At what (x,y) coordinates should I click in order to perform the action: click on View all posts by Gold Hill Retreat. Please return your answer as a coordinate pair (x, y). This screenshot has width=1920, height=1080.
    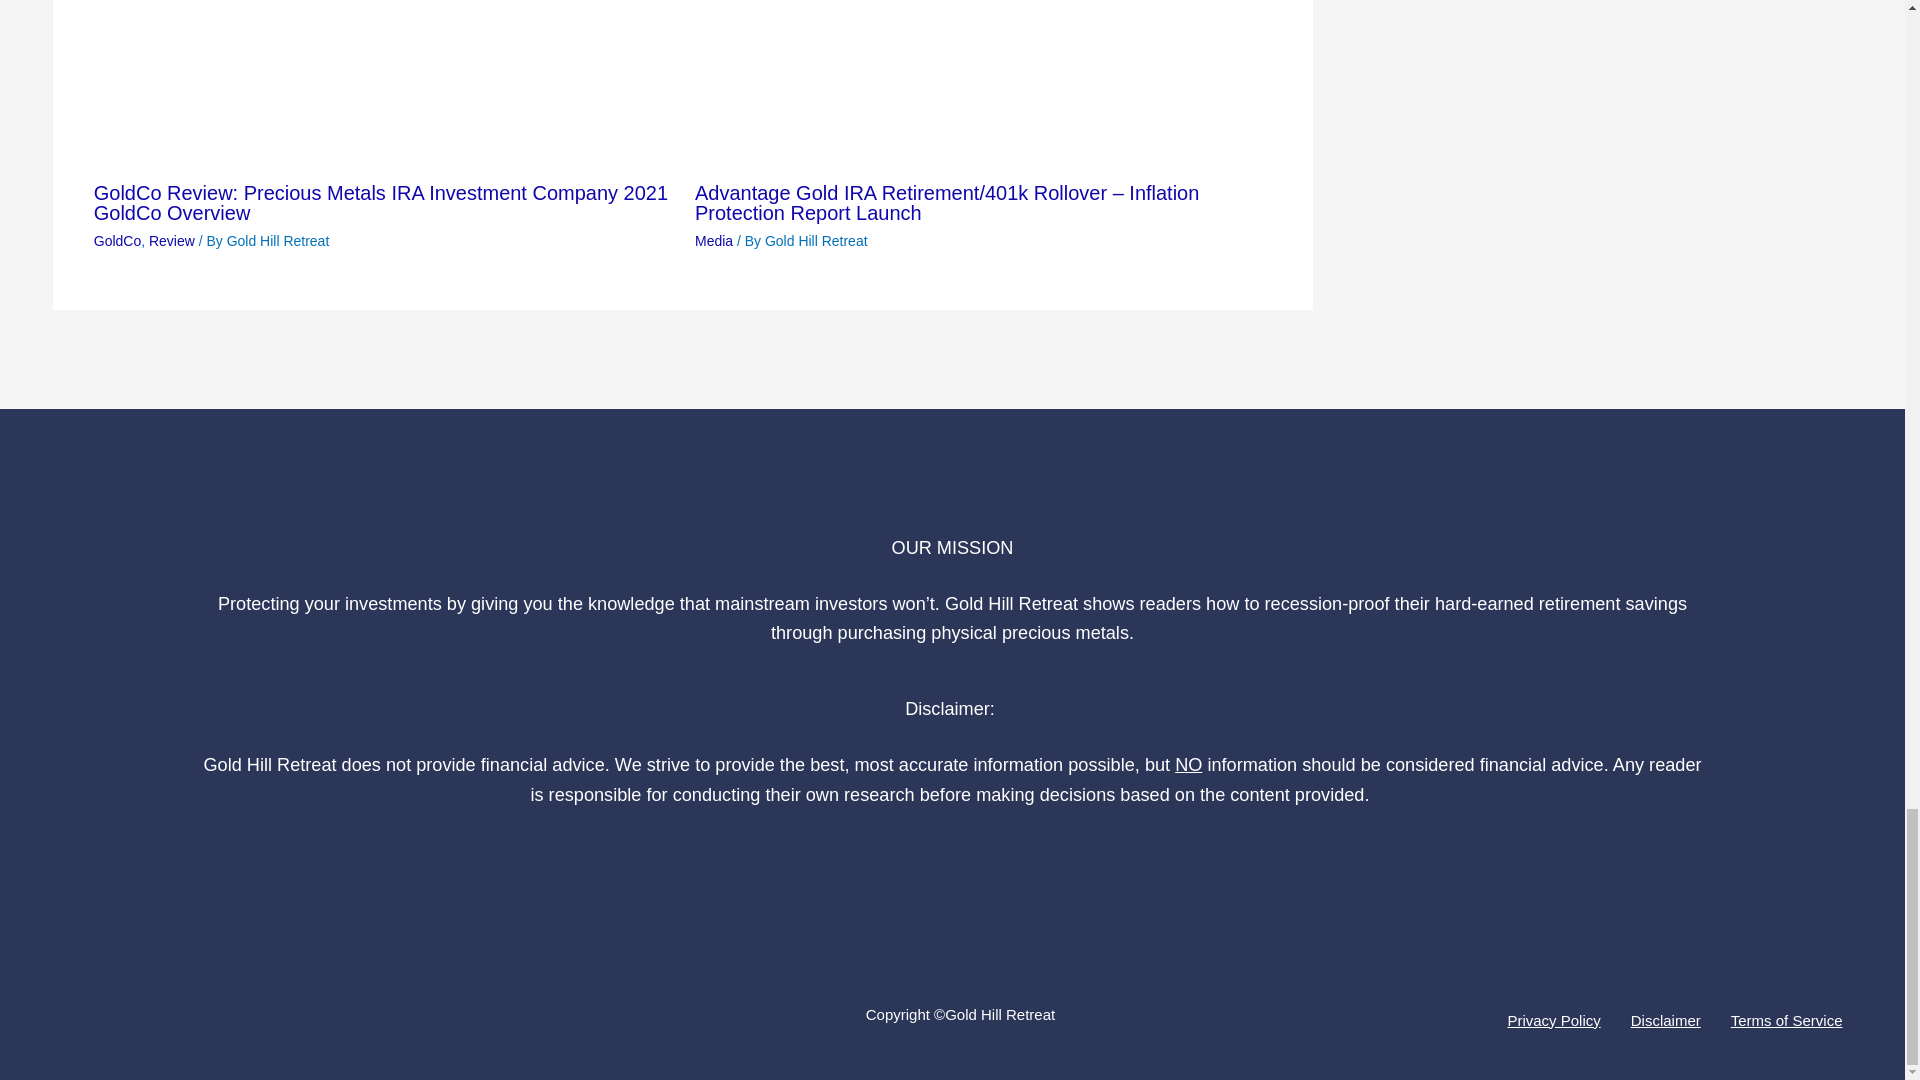
    Looking at the image, I should click on (278, 241).